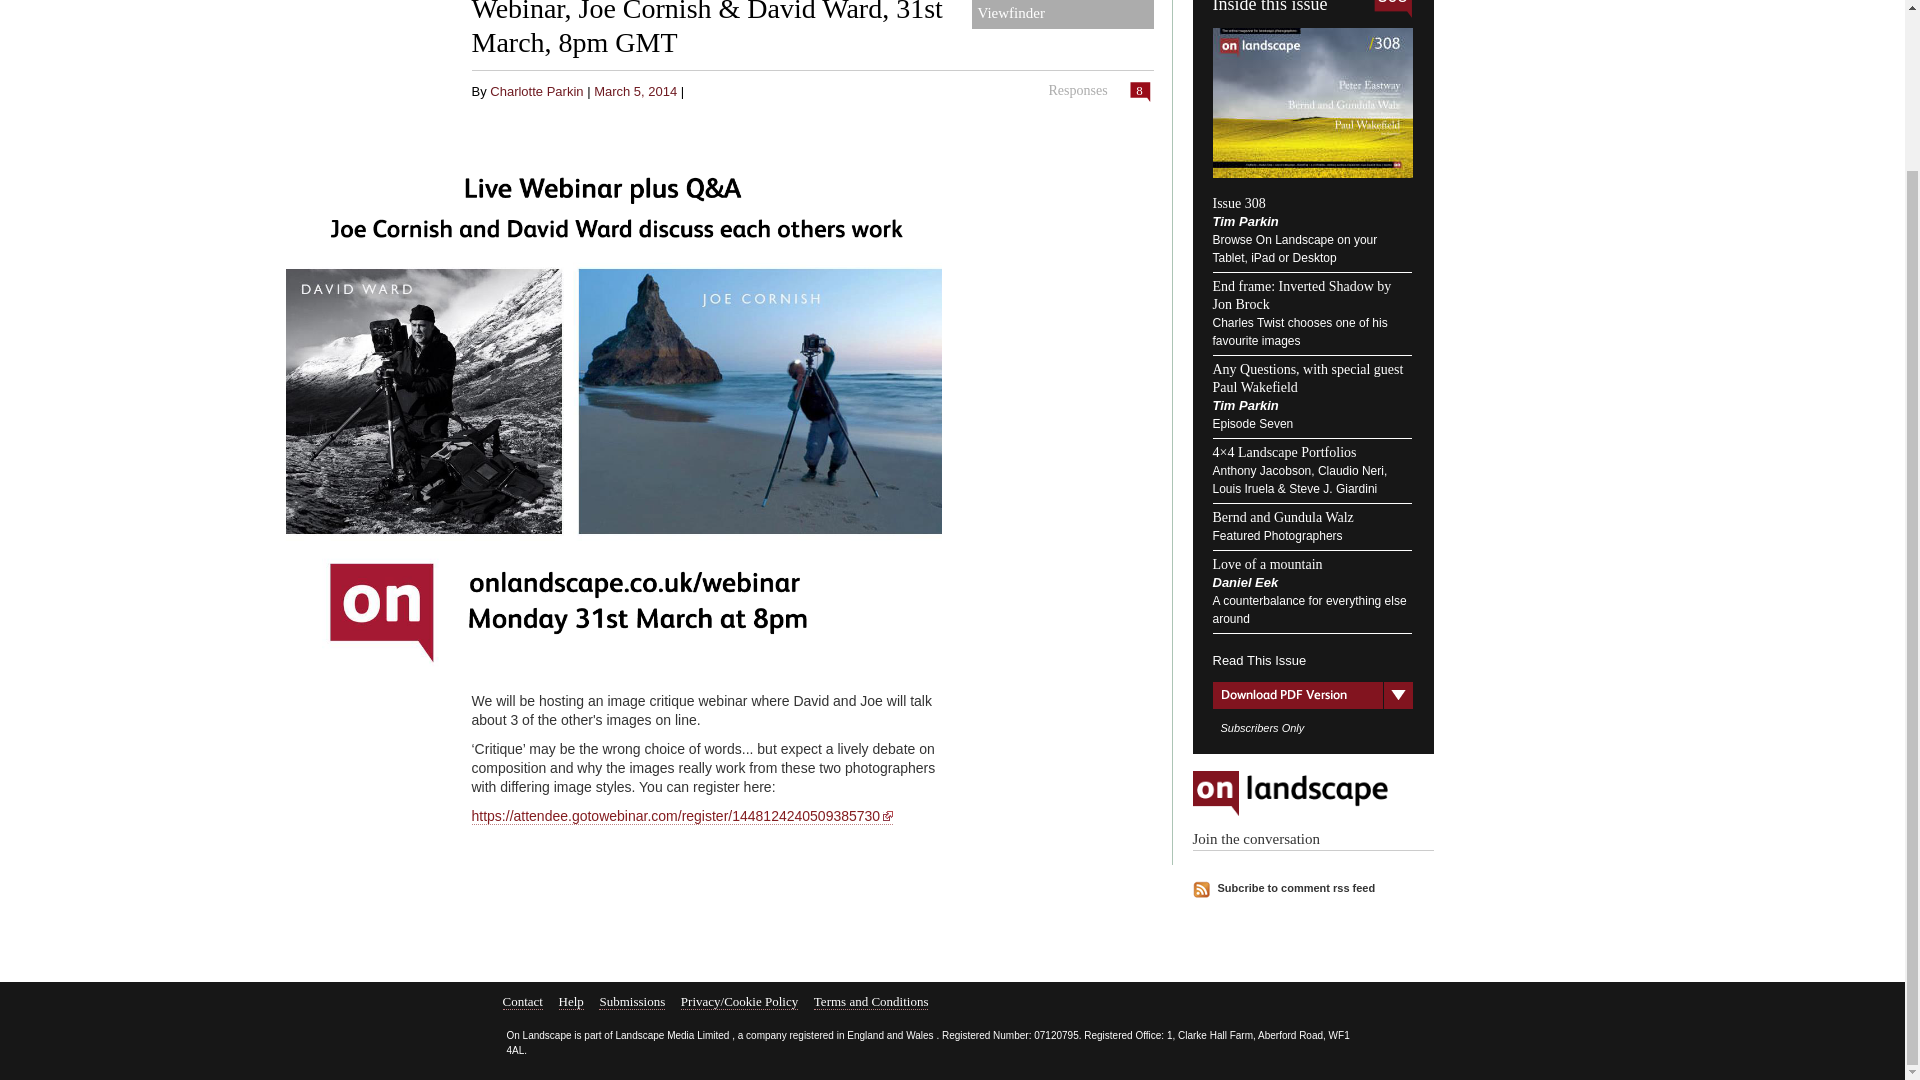  I want to click on Episode Seven, so click(1252, 423).